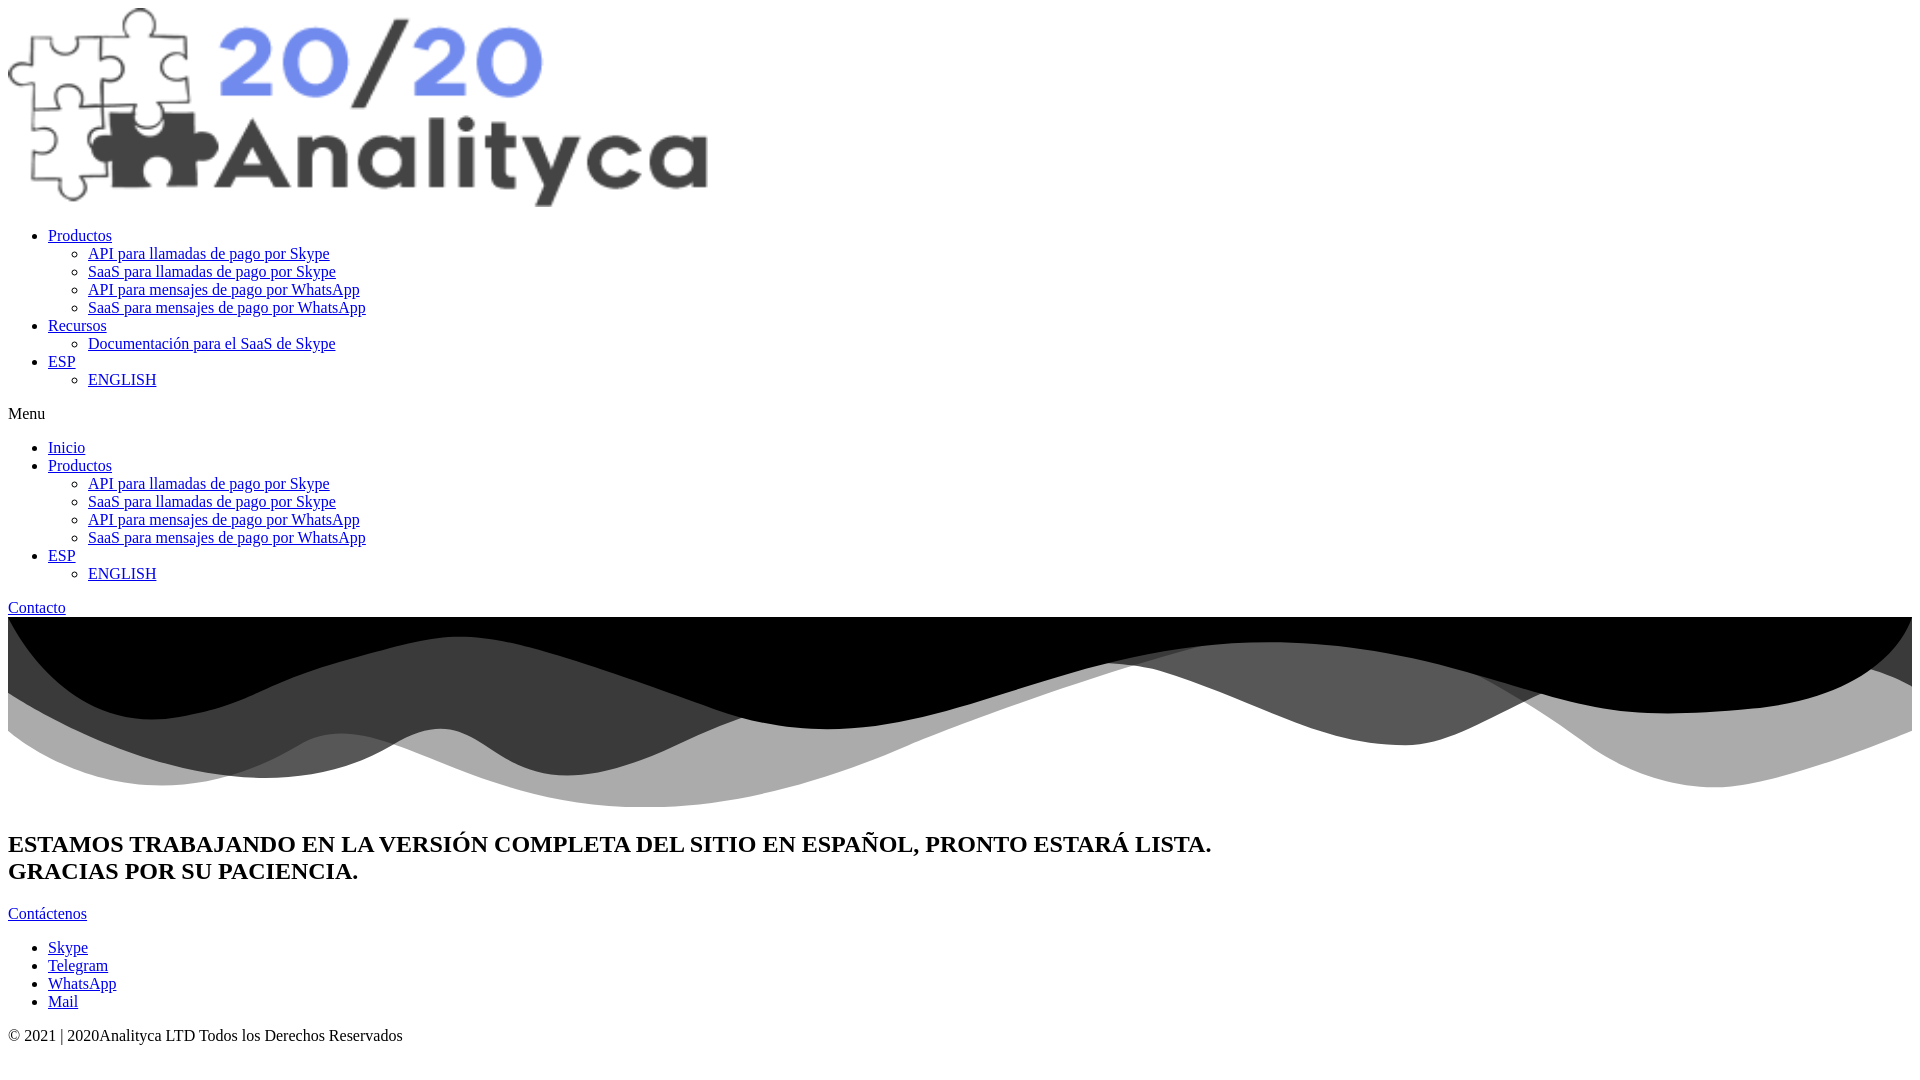 This screenshot has height=1080, width=1920. What do you see at coordinates (224, 520) in the screenshot?
I see `API para mensajes de pago por WhatsApp` at bounding box center [224, 520].